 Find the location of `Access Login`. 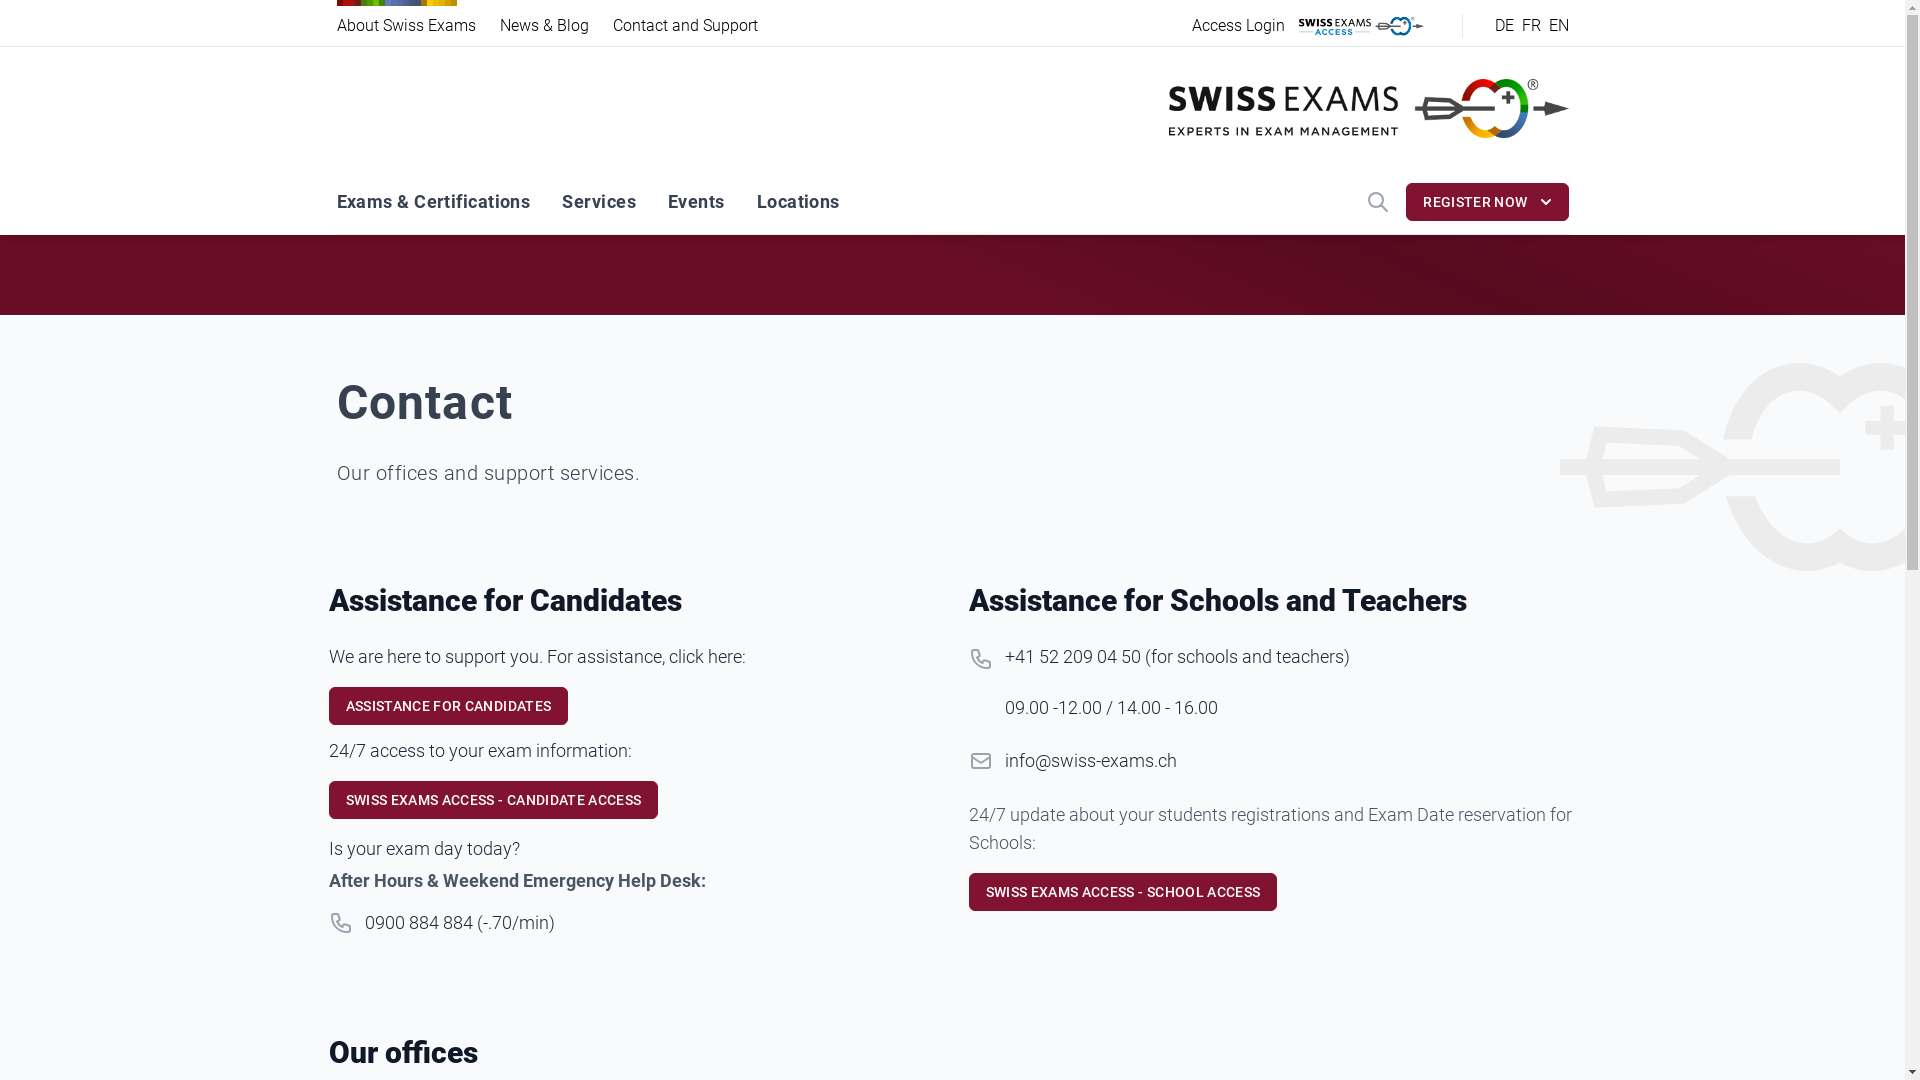

Access Login is located at coordinates (1238, 26).